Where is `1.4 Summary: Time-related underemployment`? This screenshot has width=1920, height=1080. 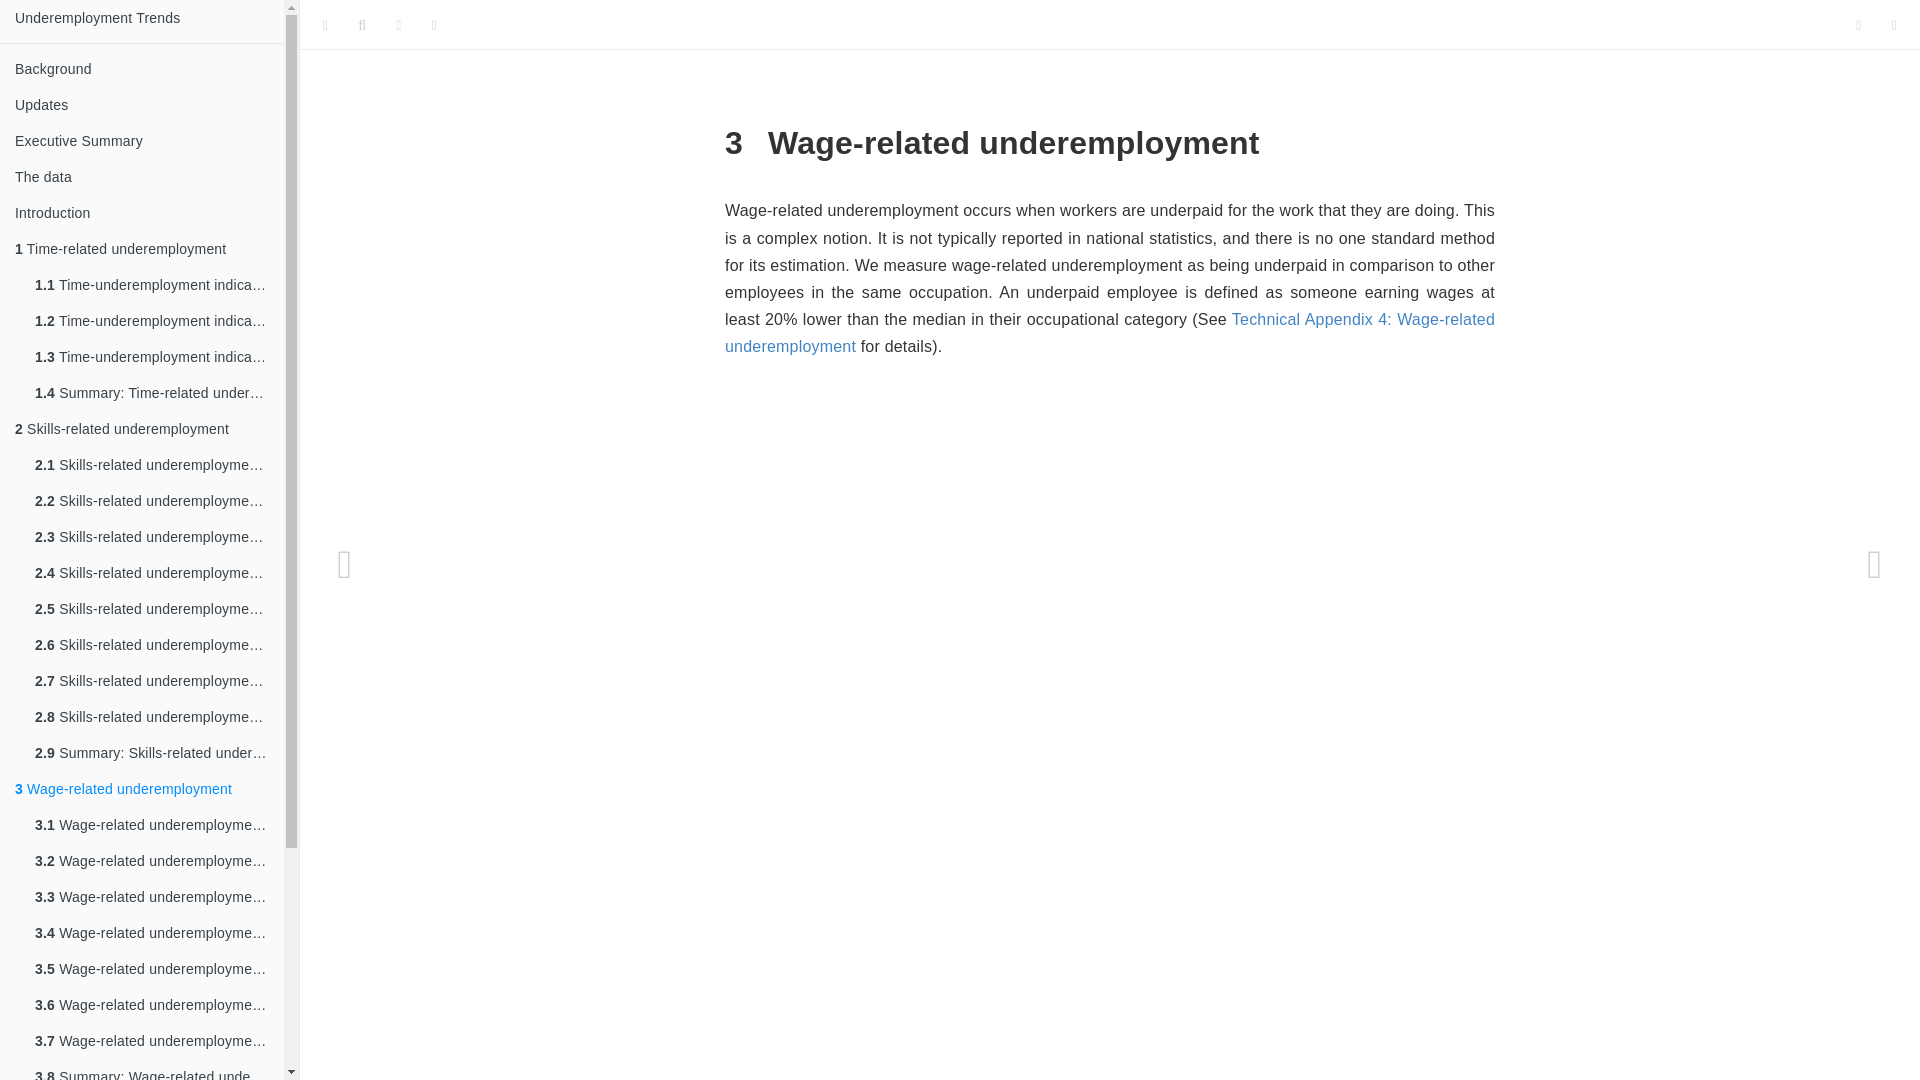 1.4 Summary: Time-related underemployment is located at coordinates (152, 392).